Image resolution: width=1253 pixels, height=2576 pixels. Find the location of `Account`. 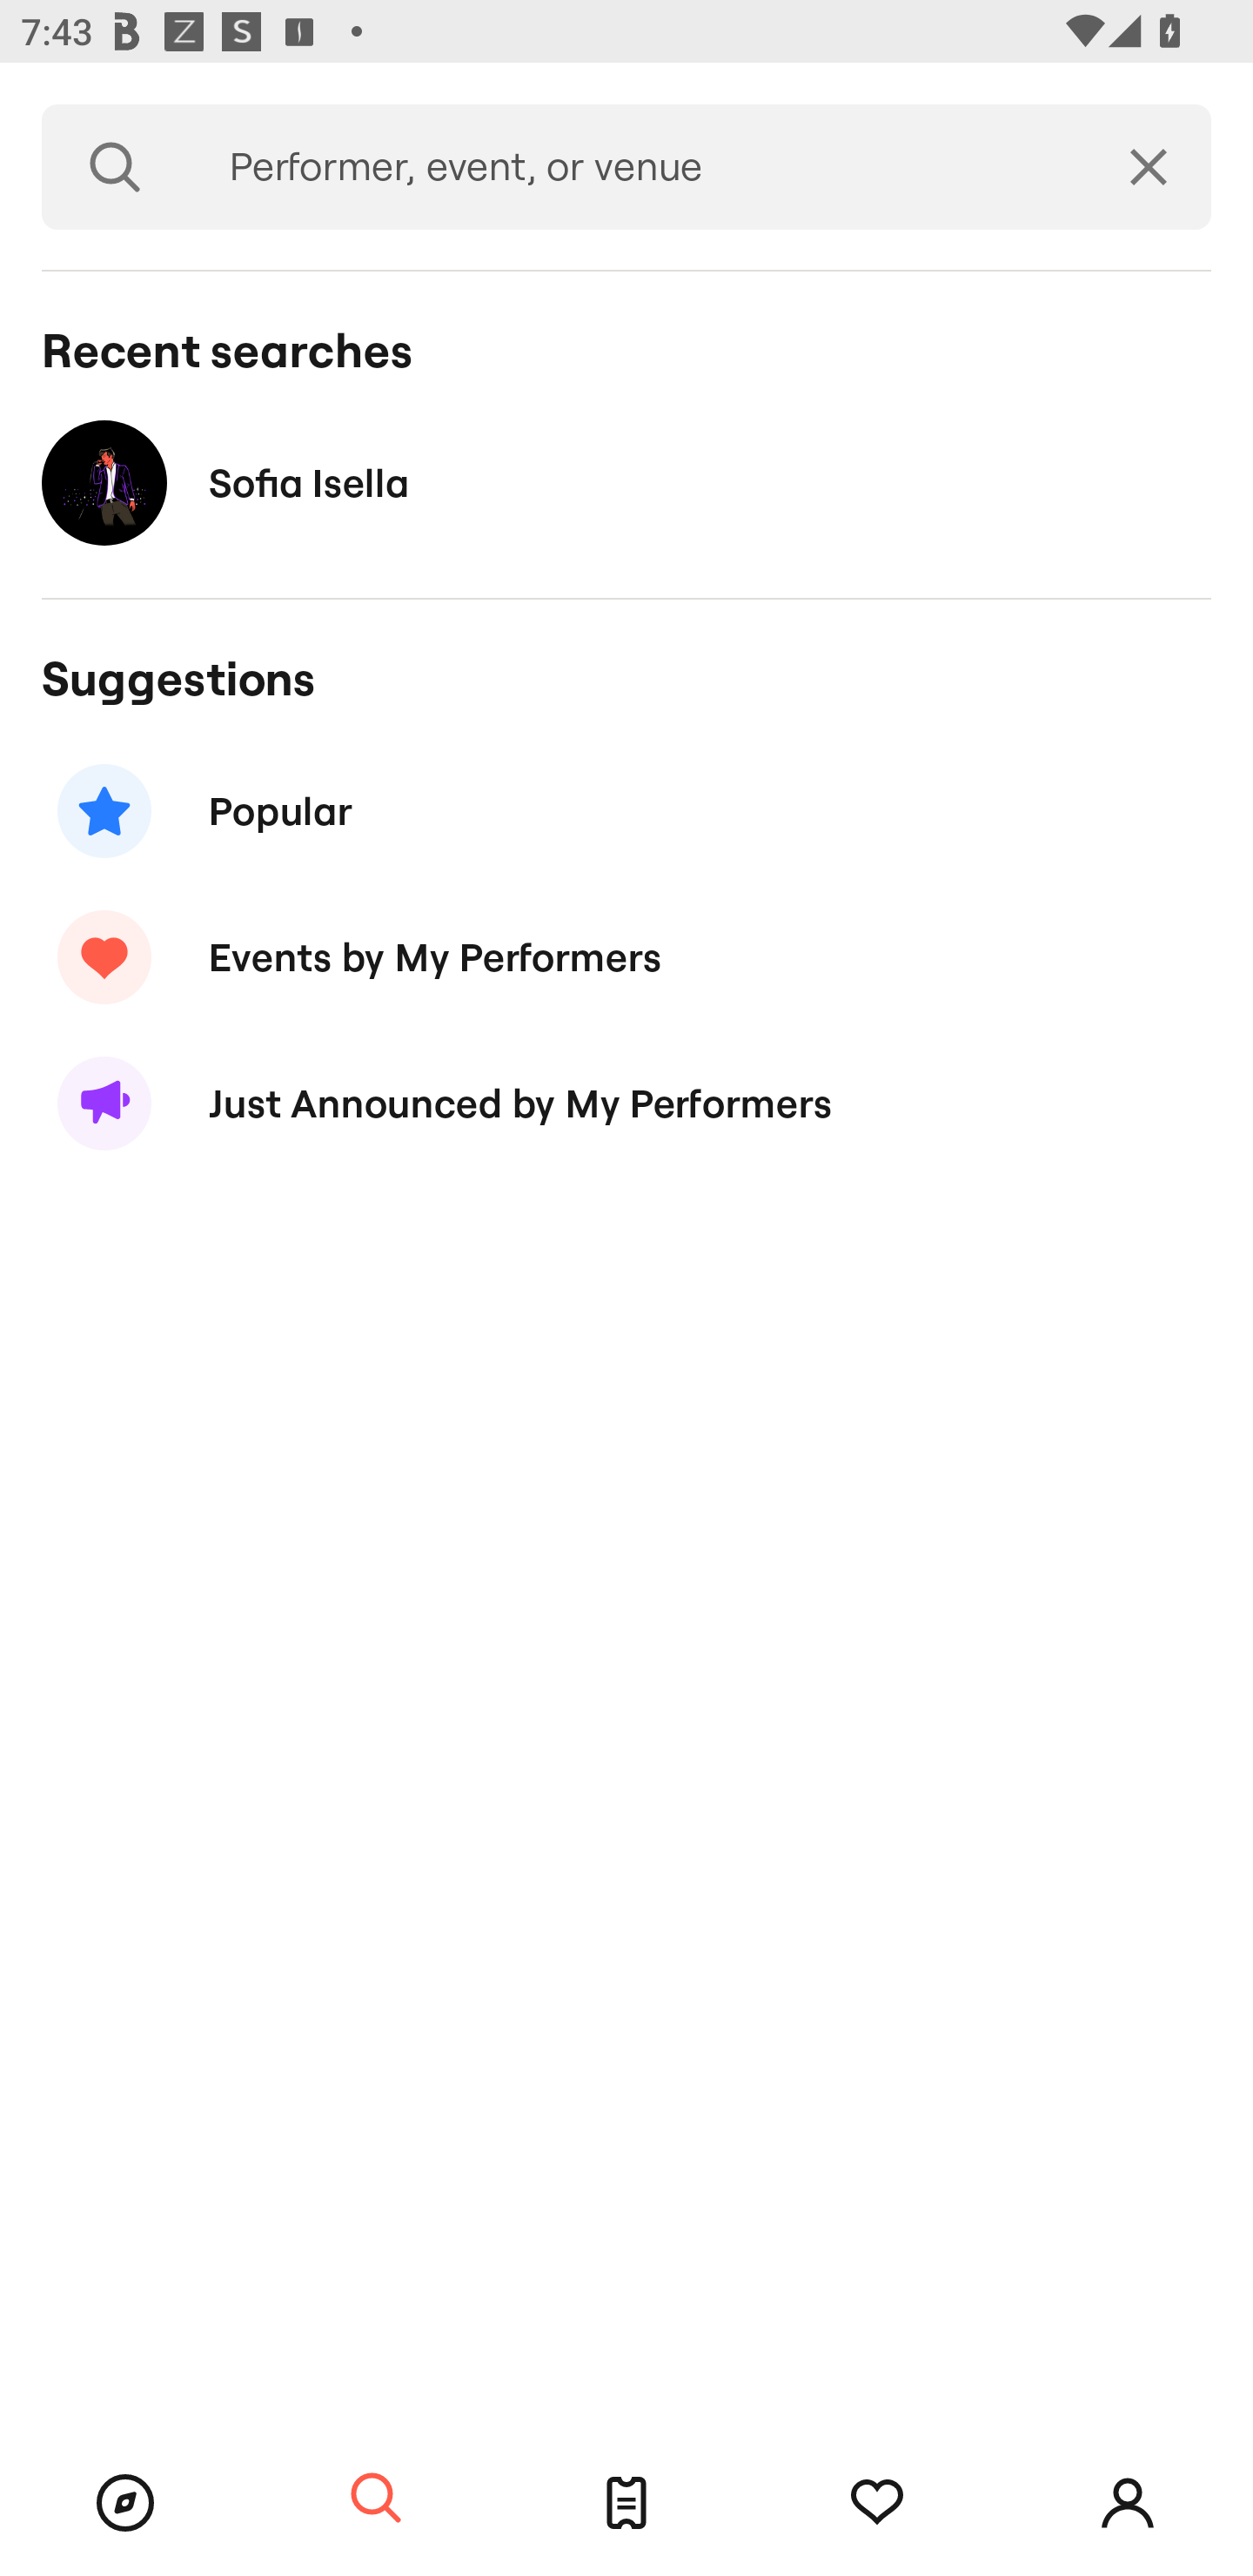

Account is located at coordinates (1128, 2503).